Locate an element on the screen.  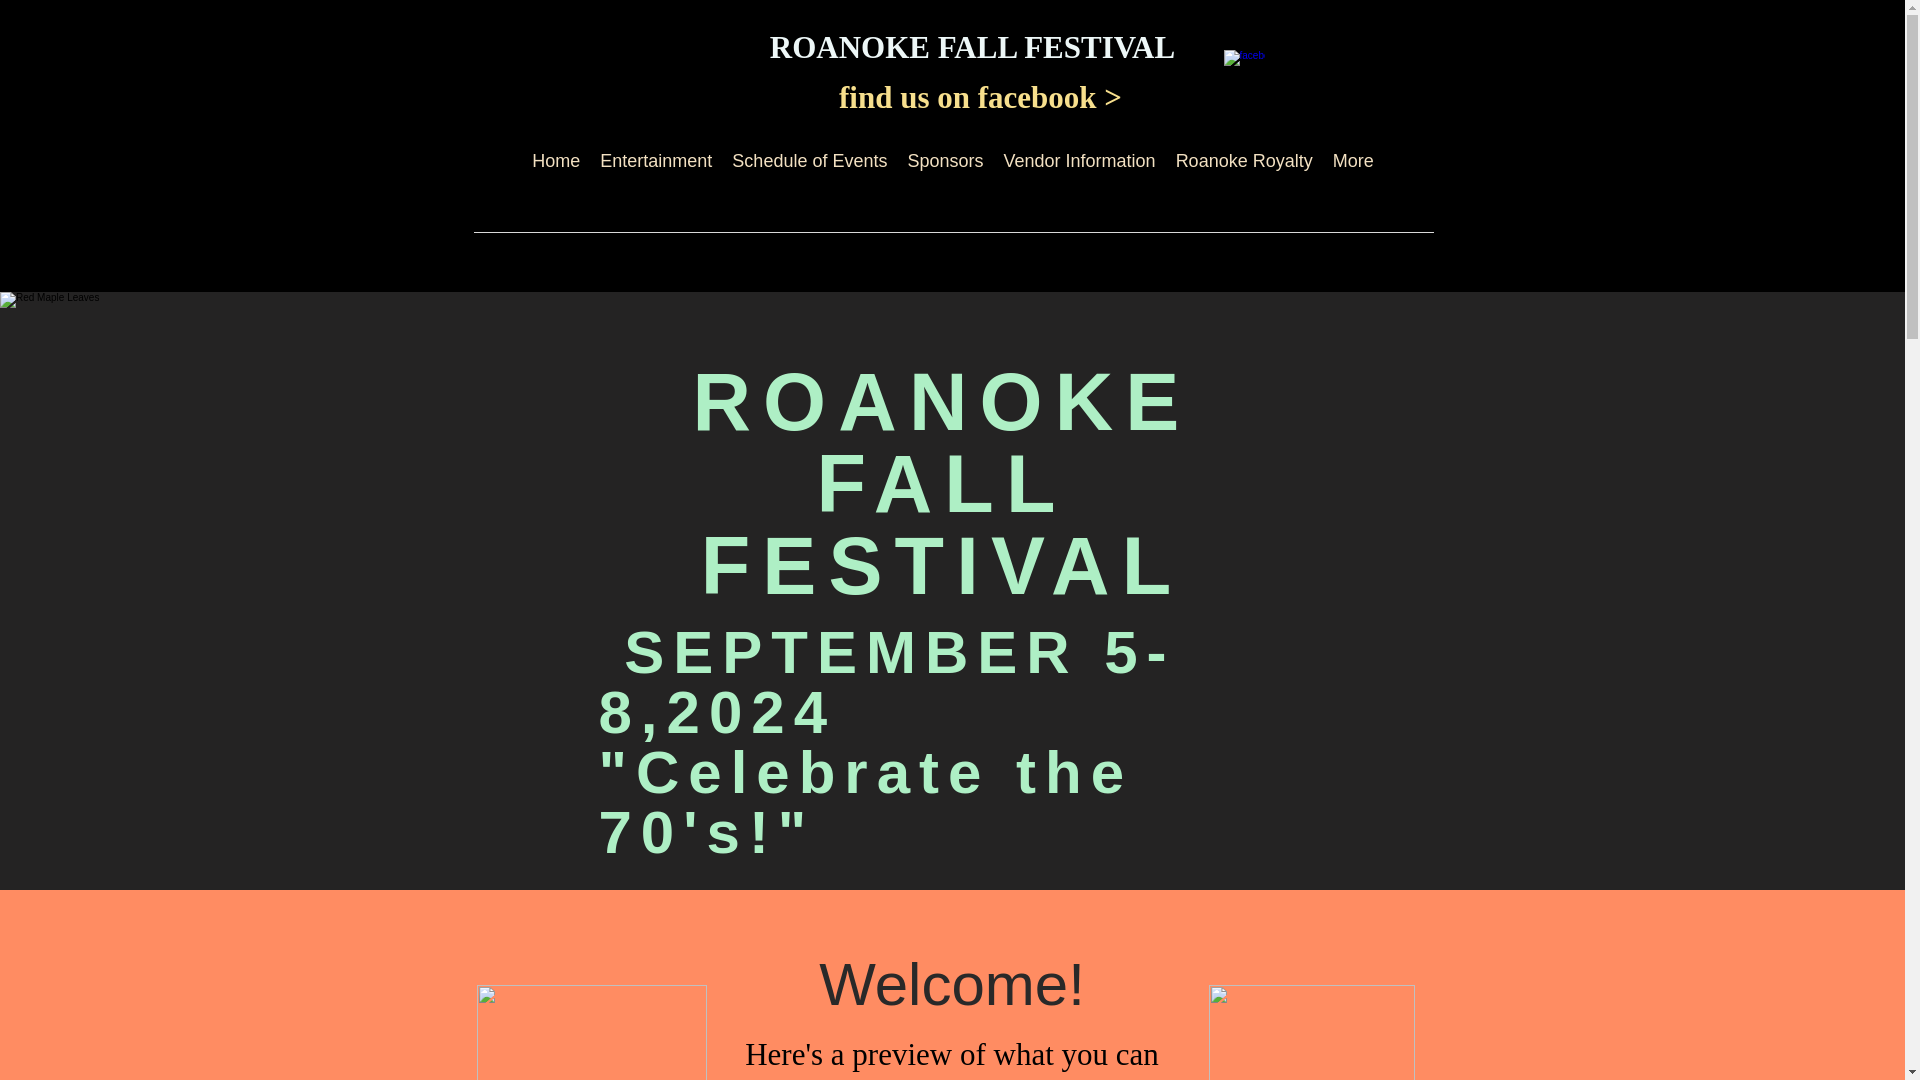
Pumpkins is located at coordinates (1310, 1032).